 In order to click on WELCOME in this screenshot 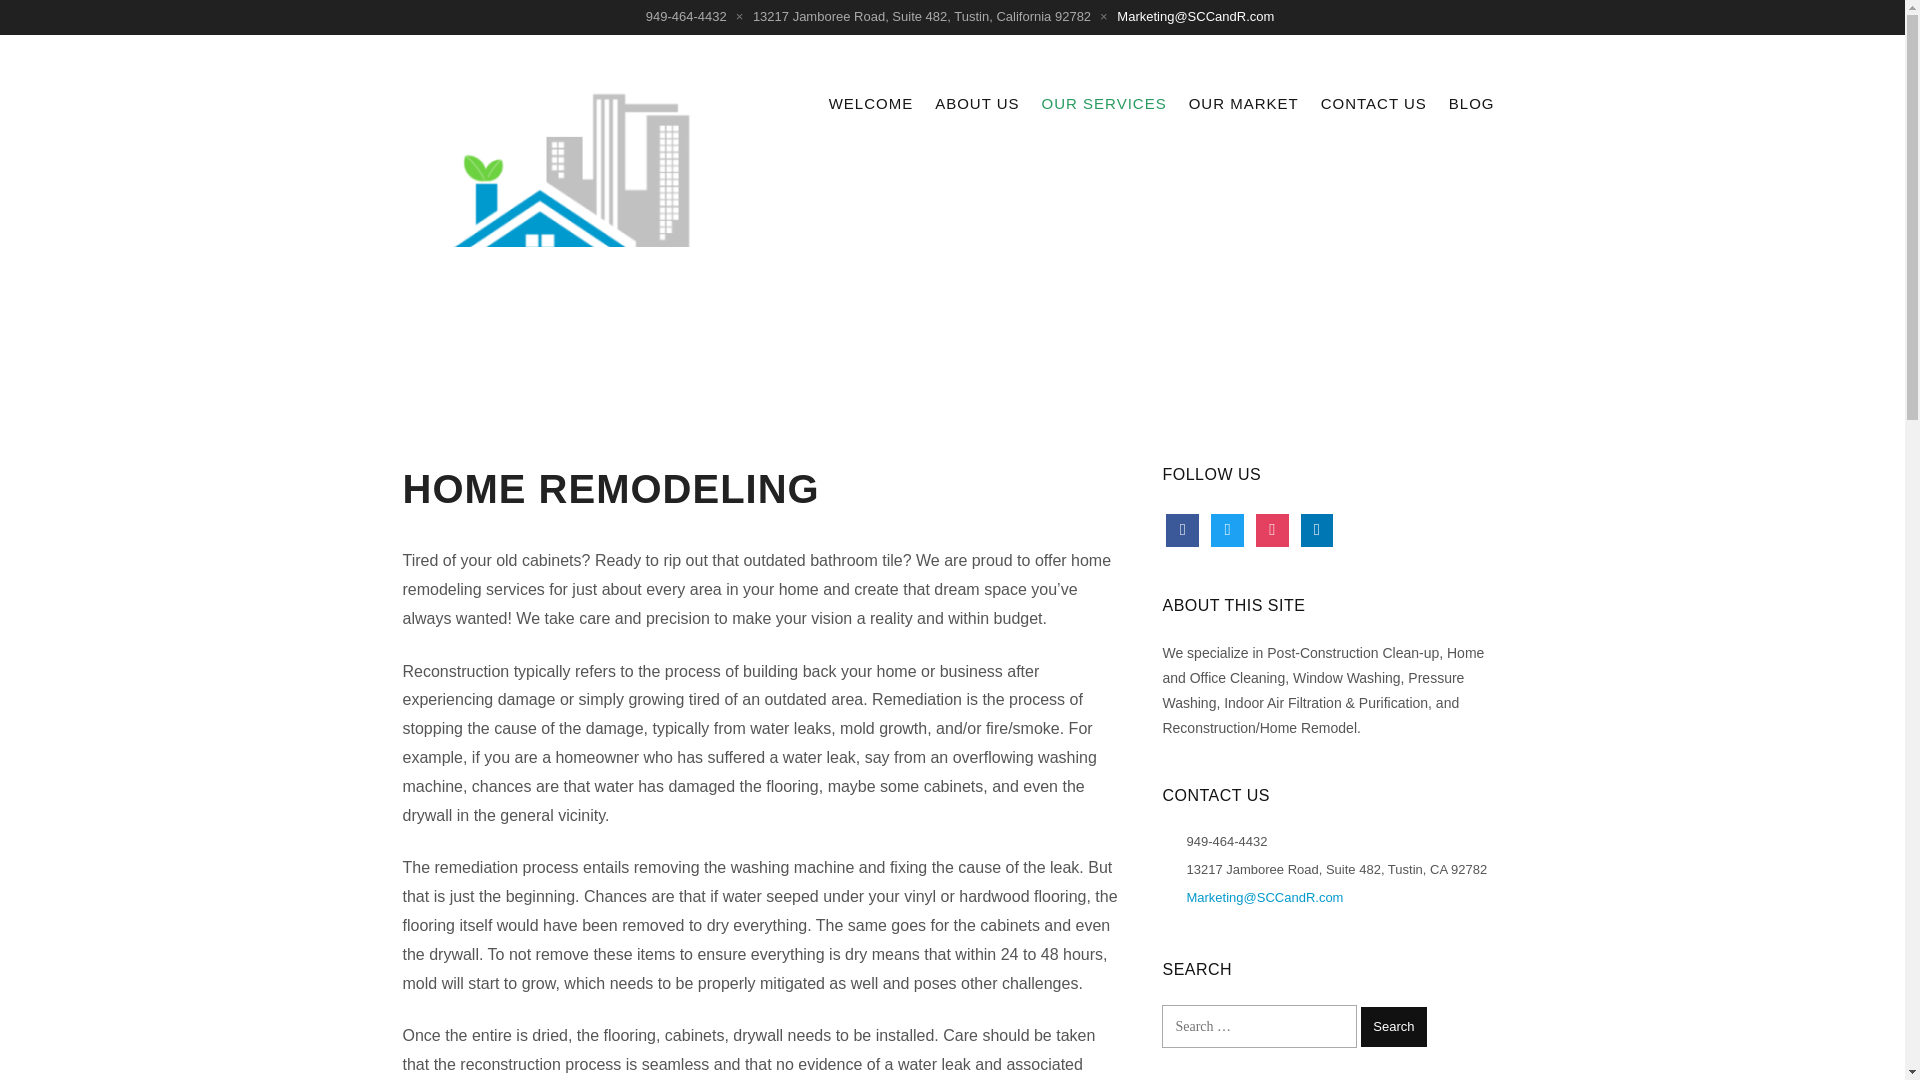, I will do `click(871, 104)`.